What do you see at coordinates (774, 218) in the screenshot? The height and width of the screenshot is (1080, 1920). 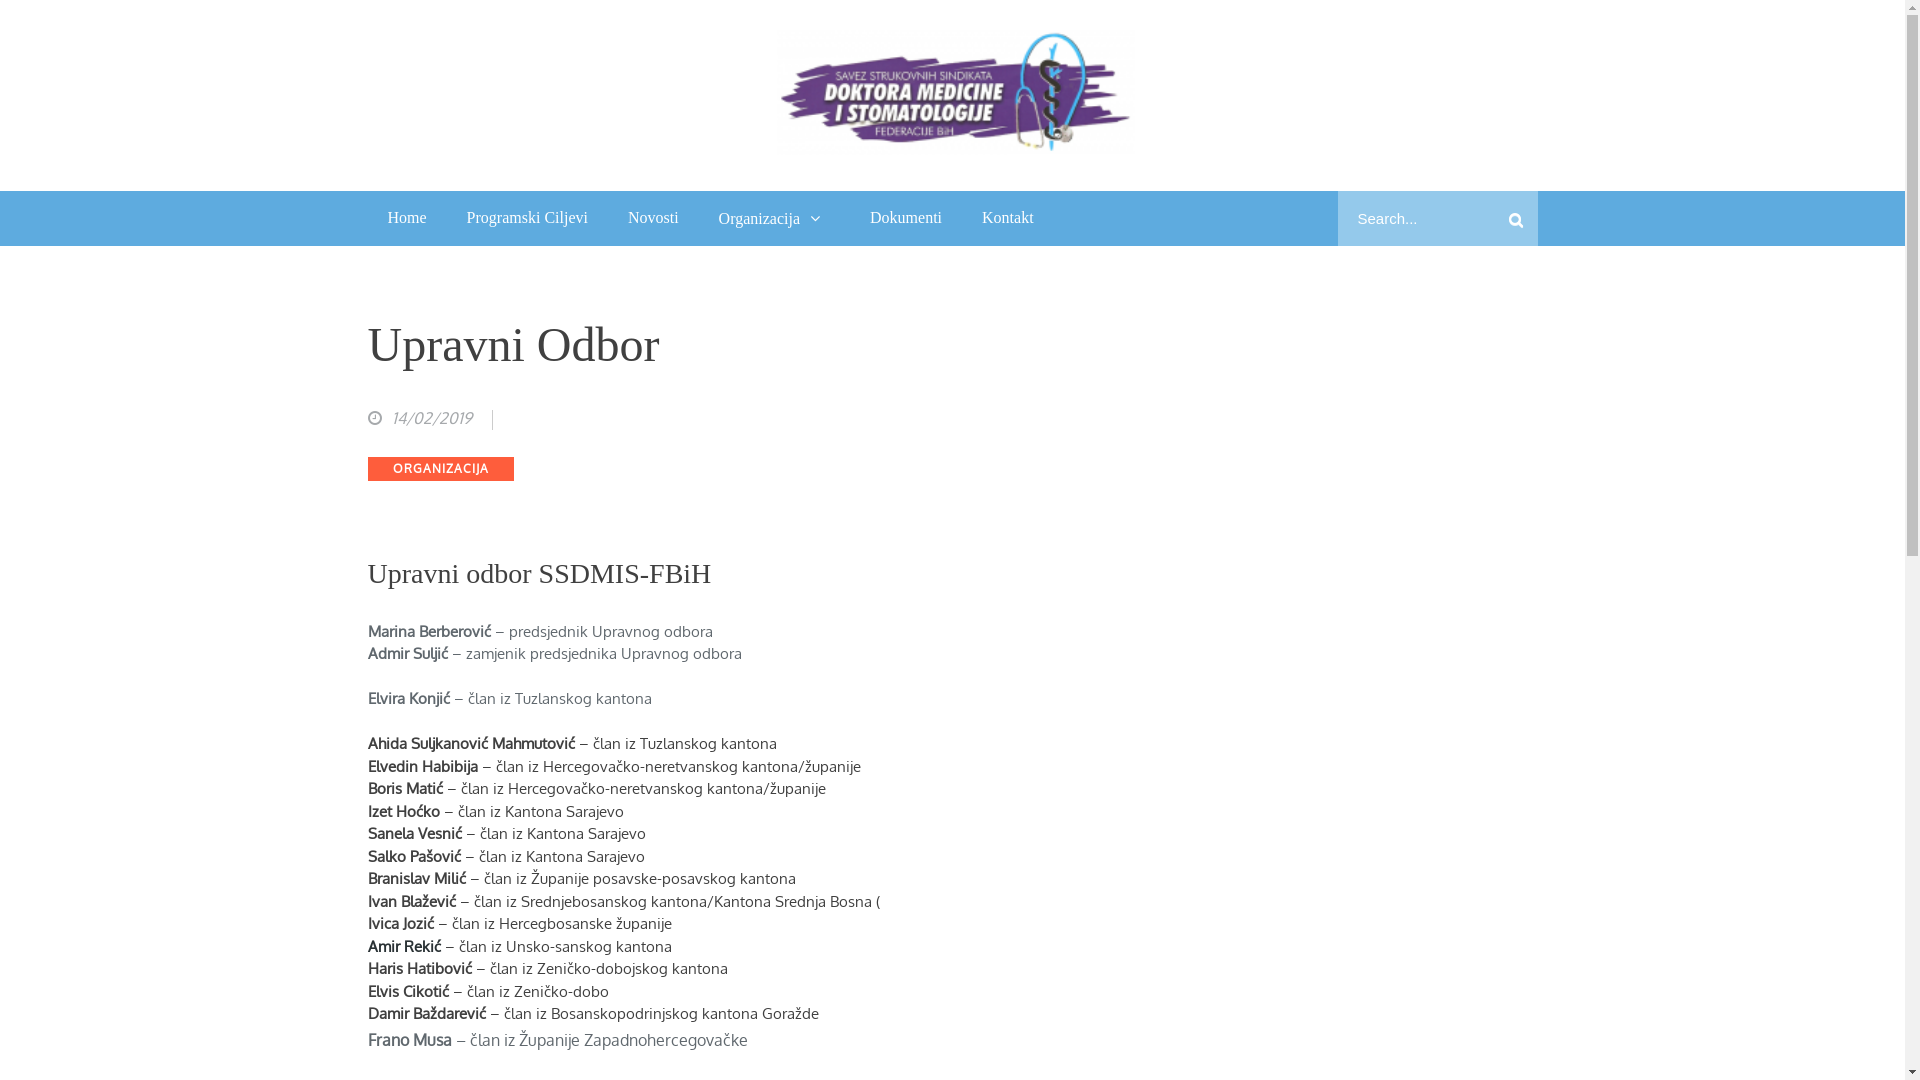 I see `Organizacija` at bounding box center [774, 218].